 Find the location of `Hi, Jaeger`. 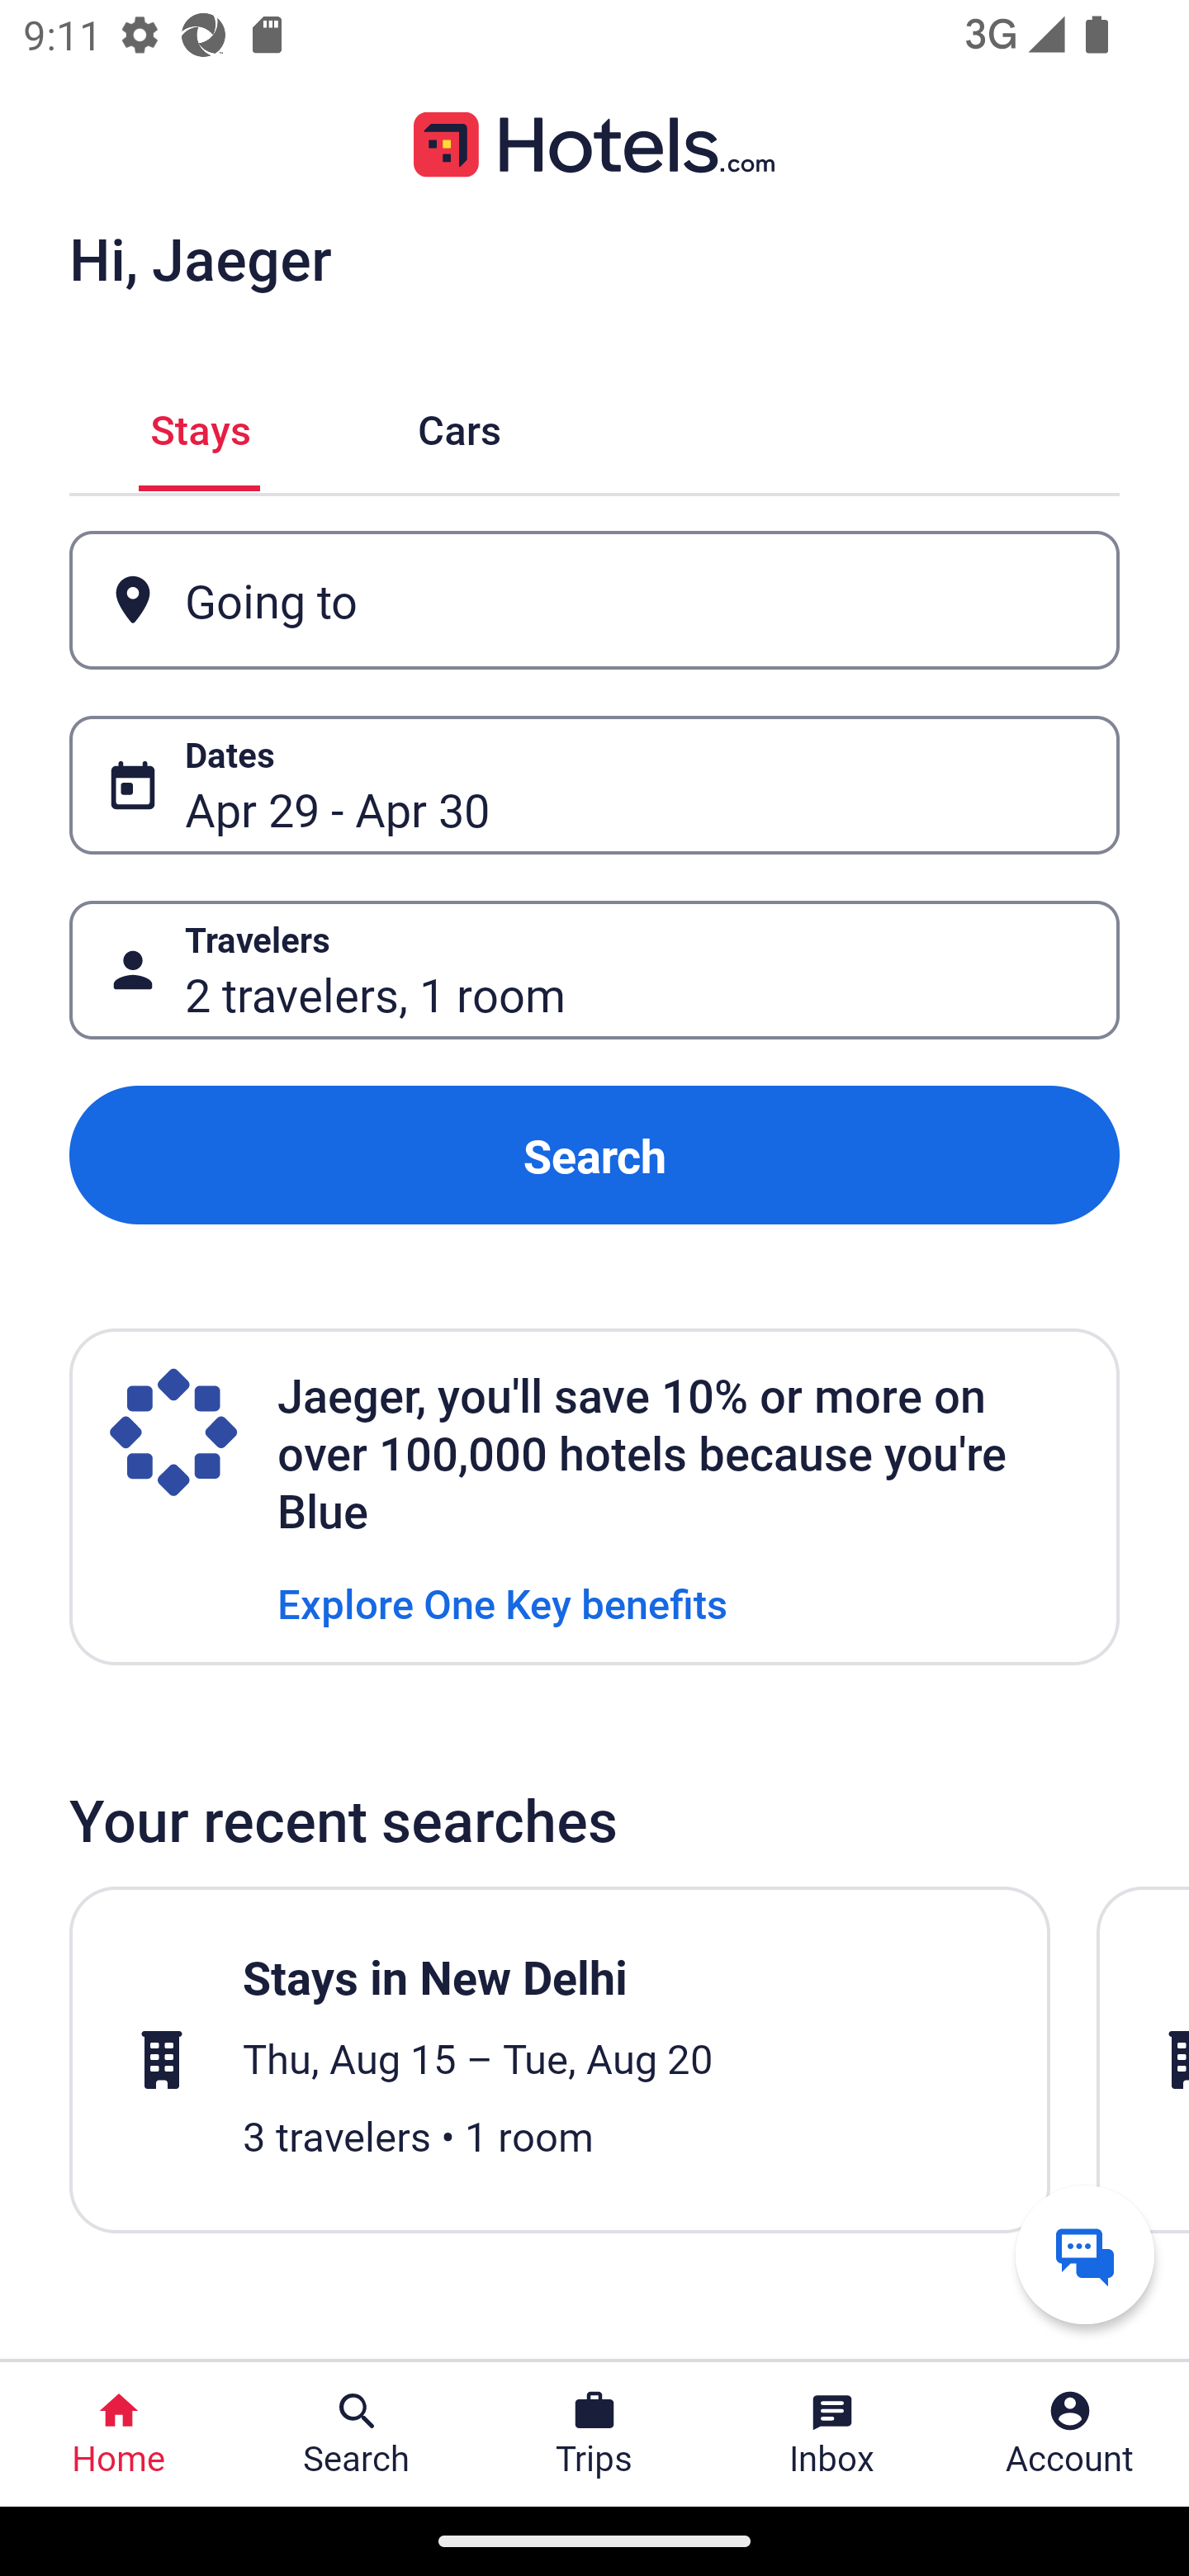

Hi, Jaeger is located at coordinates (200, 258).